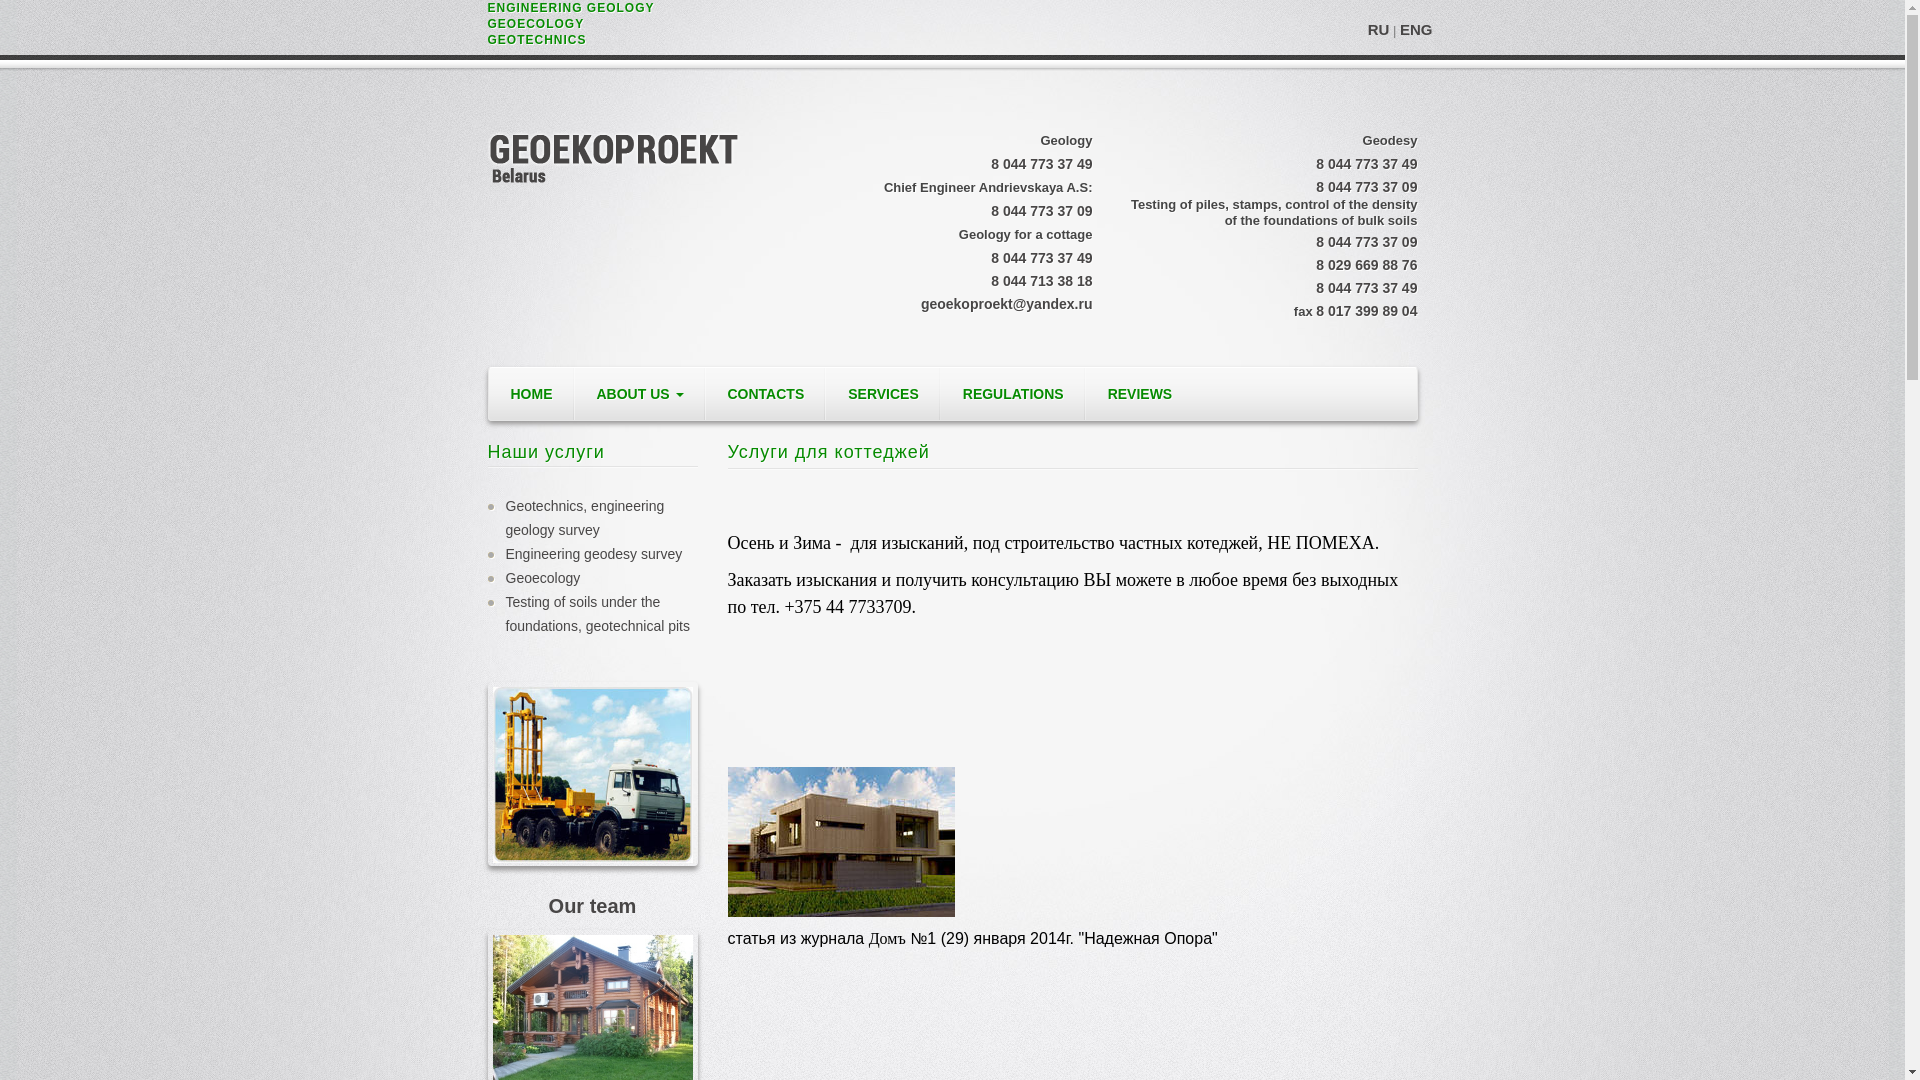 This screenshot has height=1080, width=1920. Describe the element at coordinates (593, 908) in the screenshot. I see `Our team` at that location.